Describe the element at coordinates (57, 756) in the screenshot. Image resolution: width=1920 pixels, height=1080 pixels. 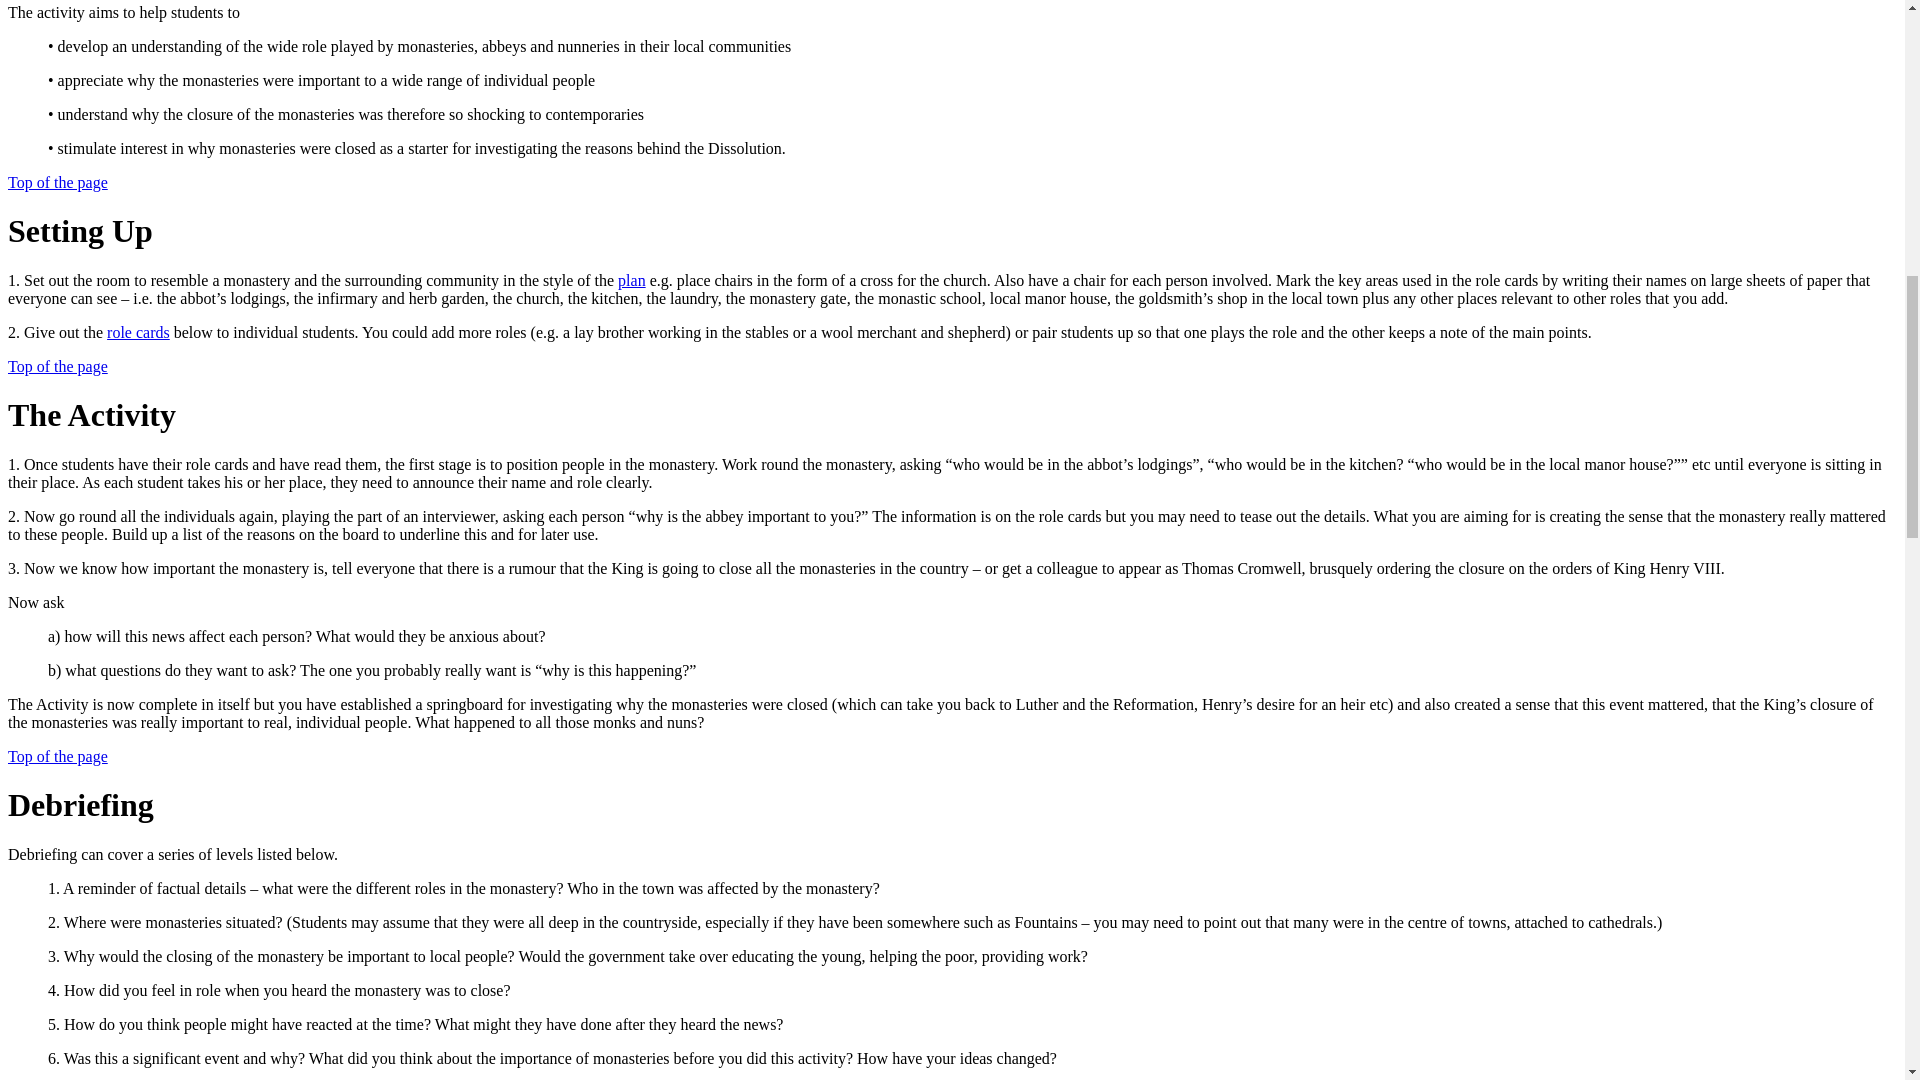
I see `Top of the page` at that location.